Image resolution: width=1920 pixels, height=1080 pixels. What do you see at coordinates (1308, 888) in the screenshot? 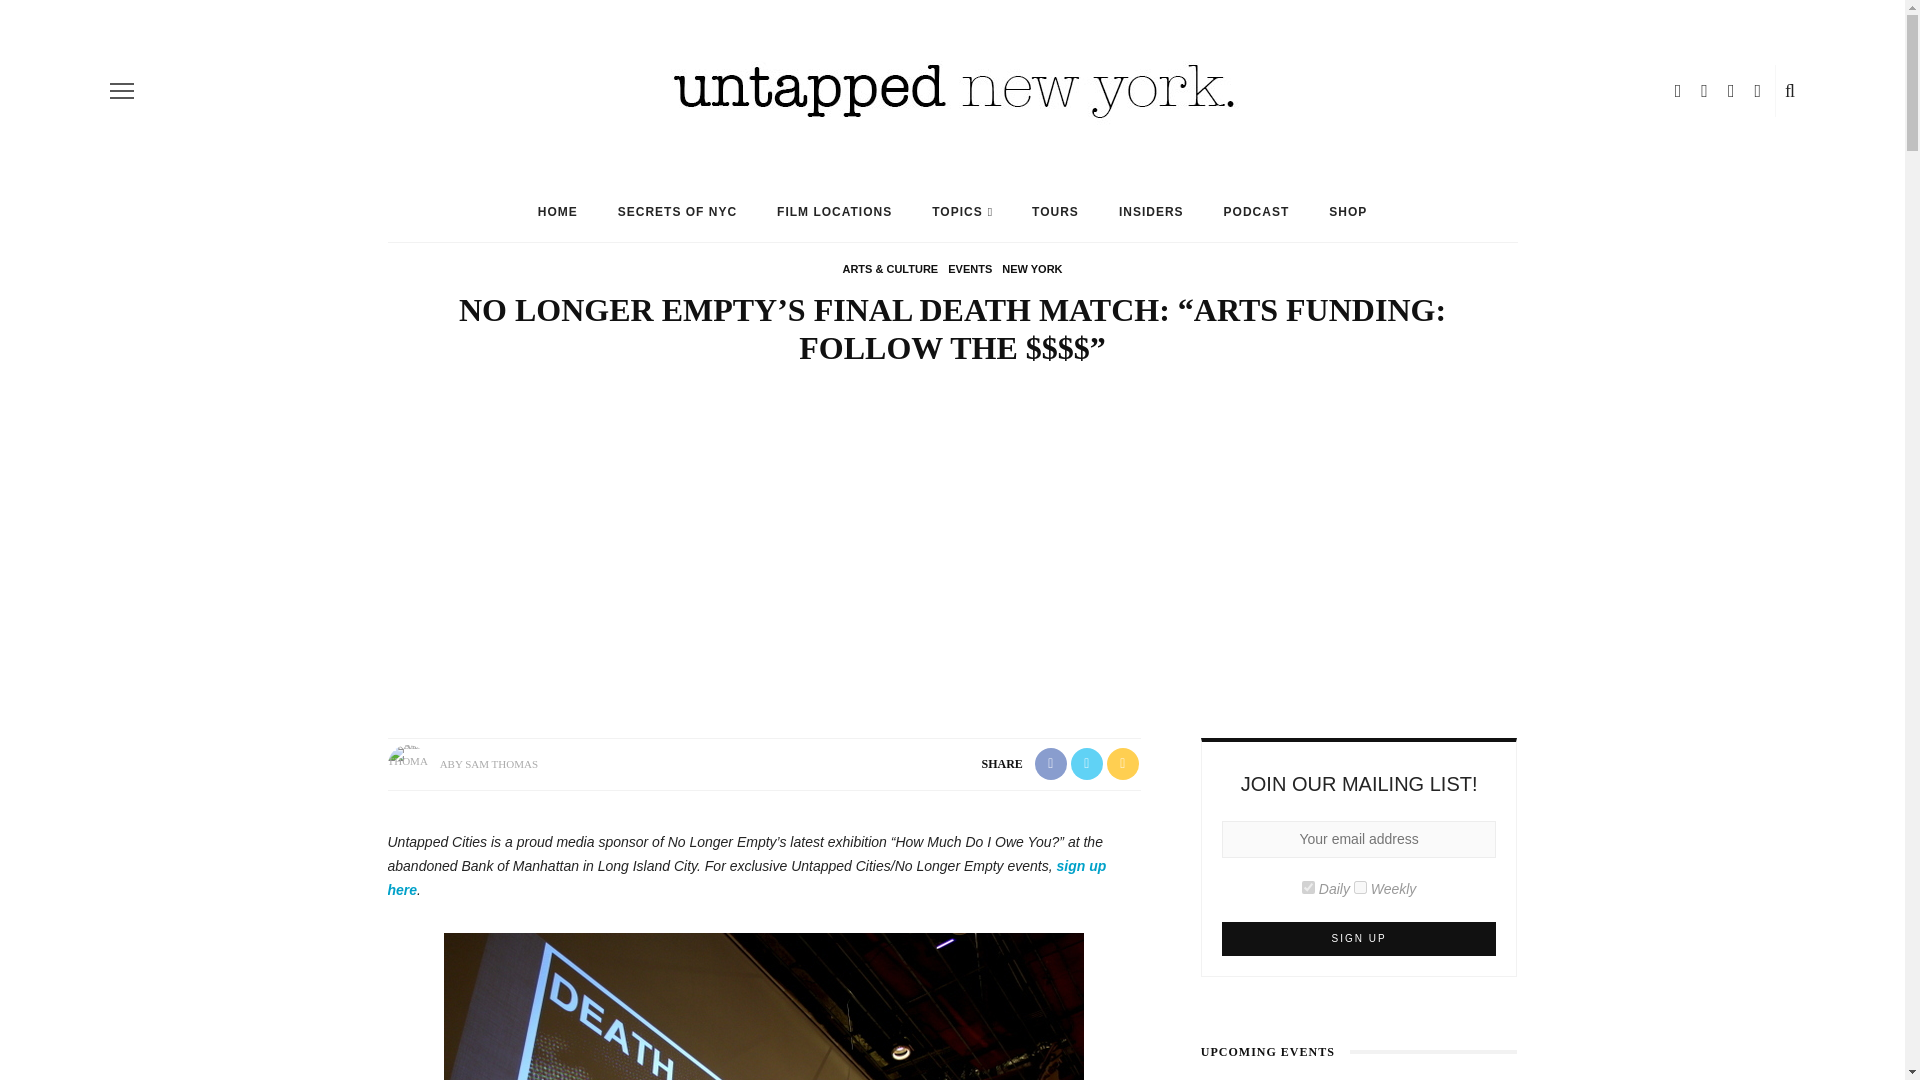
I see `e99a09560c` at bounding box center [1308, 888].